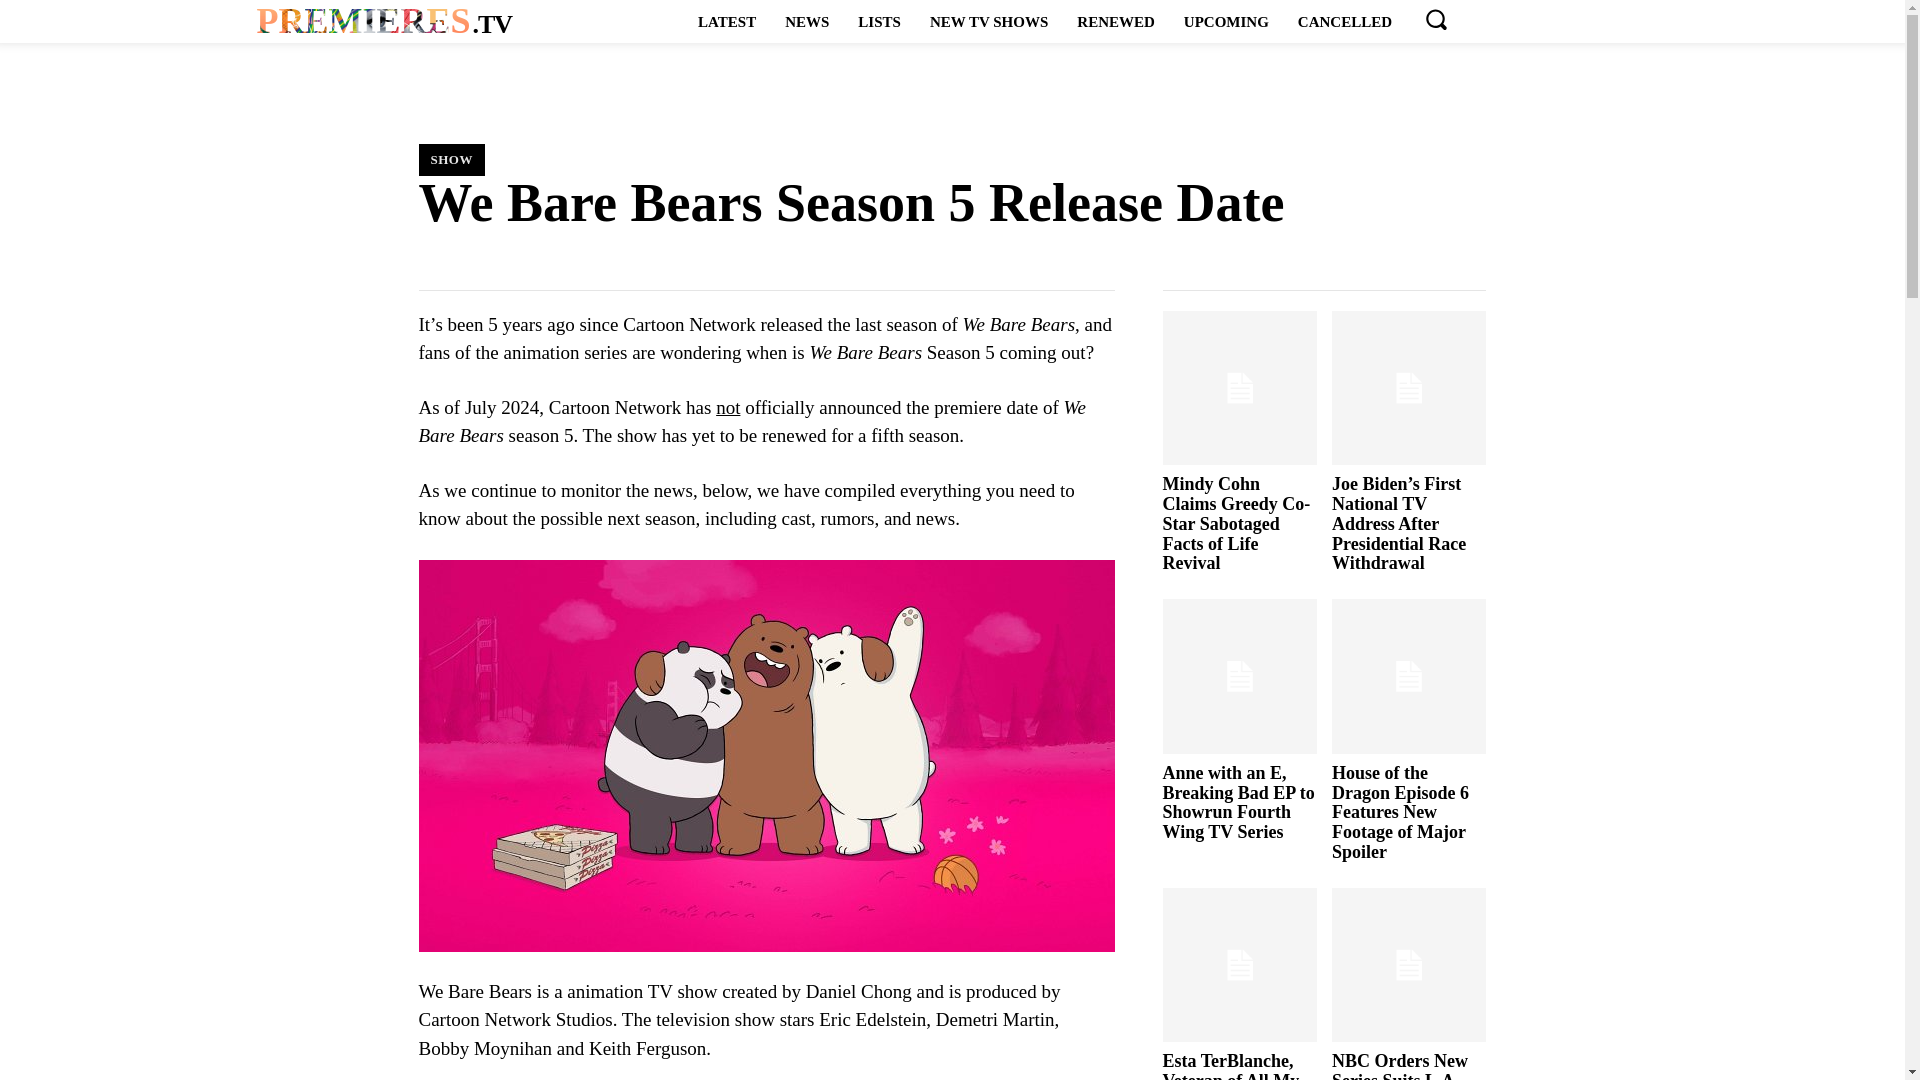  I want to click on NEWS, so click(806, 21).